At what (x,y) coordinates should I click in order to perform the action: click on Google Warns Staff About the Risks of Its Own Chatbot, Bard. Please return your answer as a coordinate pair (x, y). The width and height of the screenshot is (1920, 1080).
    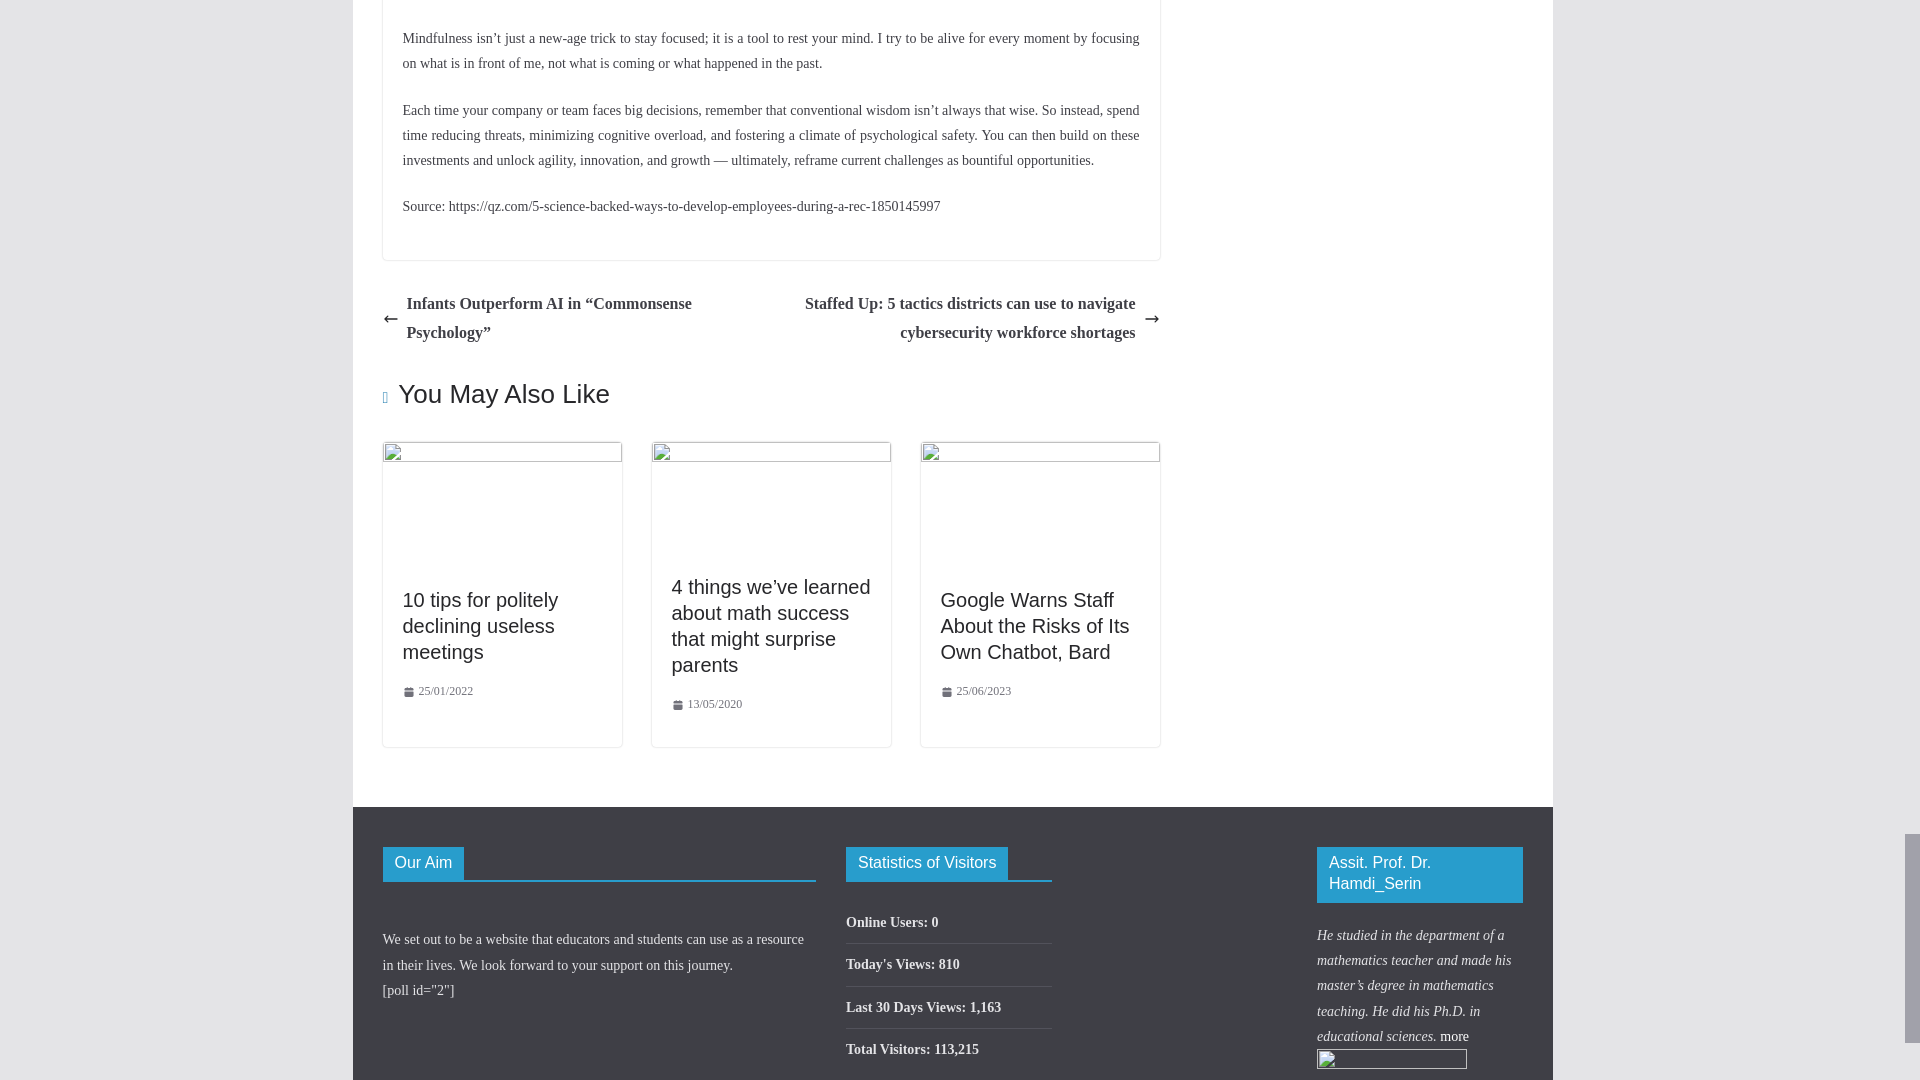
    Looking at the image, I should click on (1034, 626).